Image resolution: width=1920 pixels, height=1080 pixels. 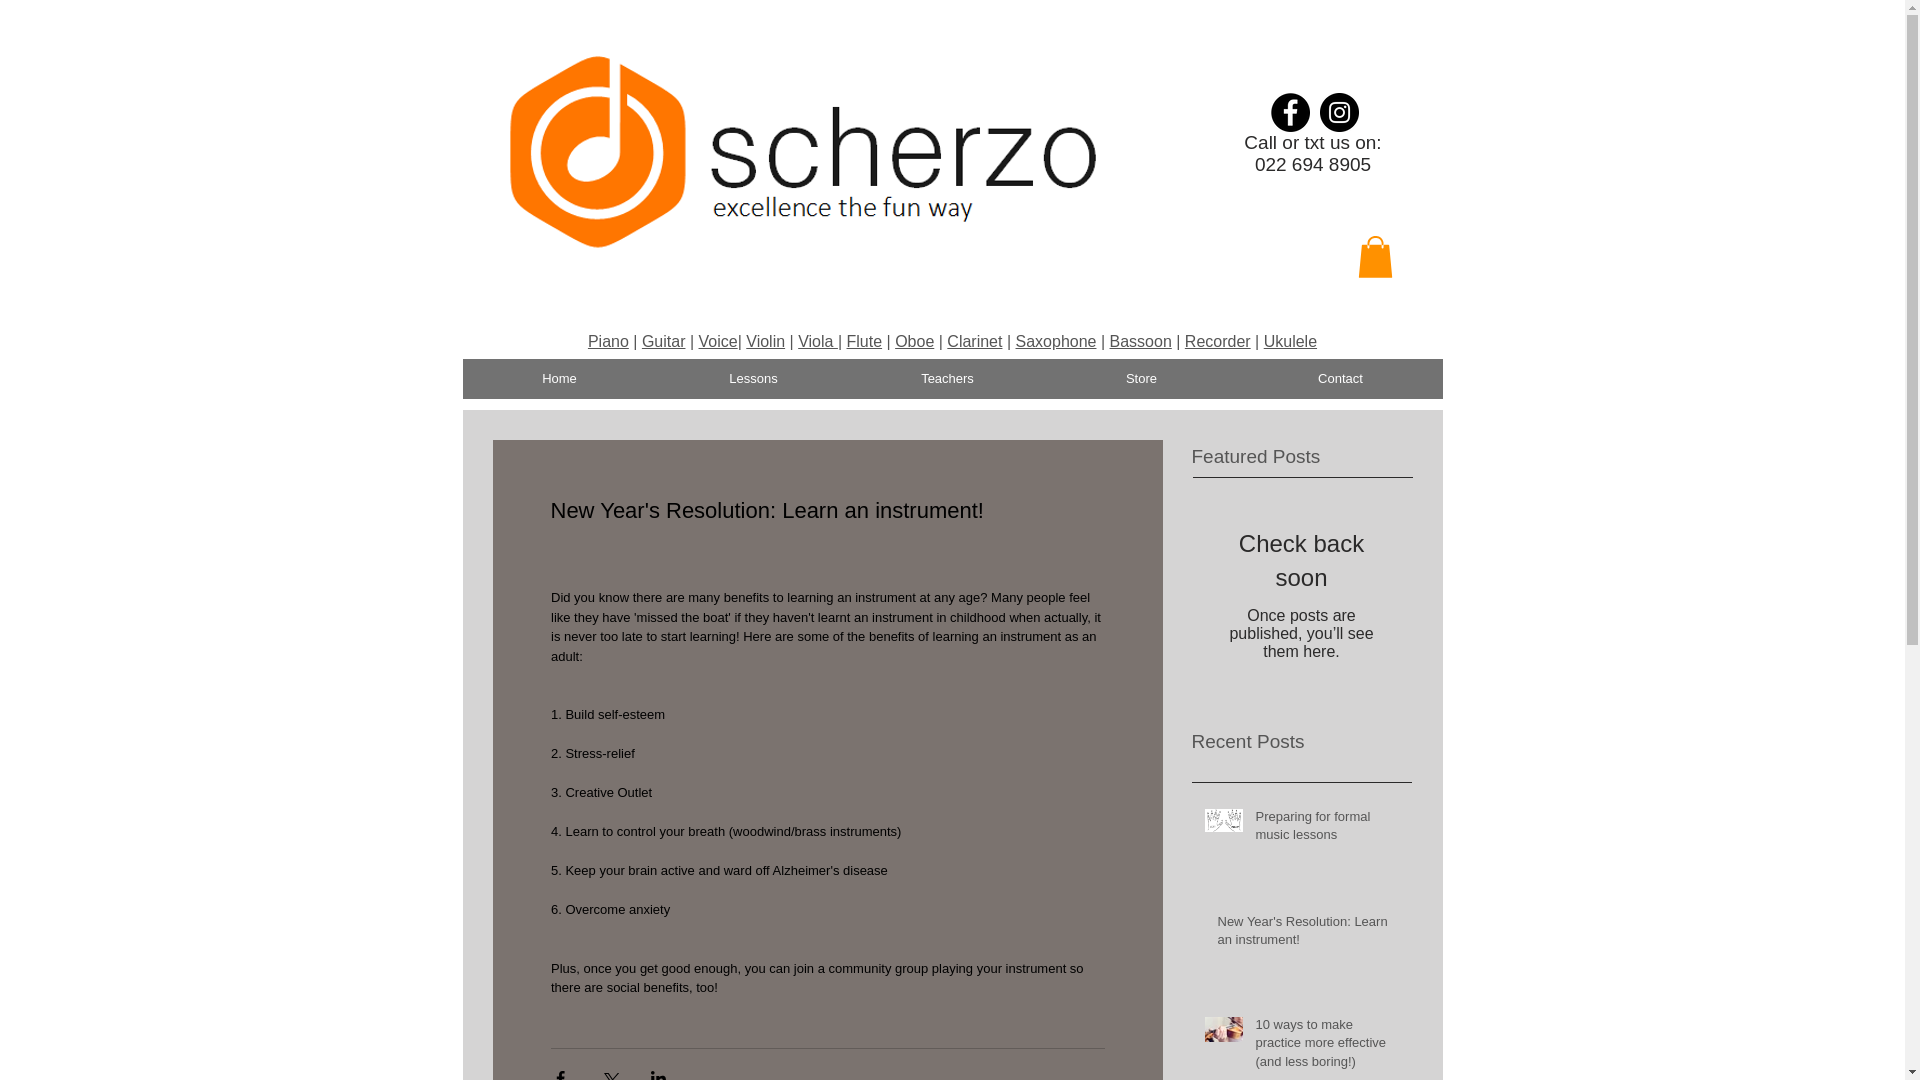 I want to click on Voice, so click(x=718, y=340).